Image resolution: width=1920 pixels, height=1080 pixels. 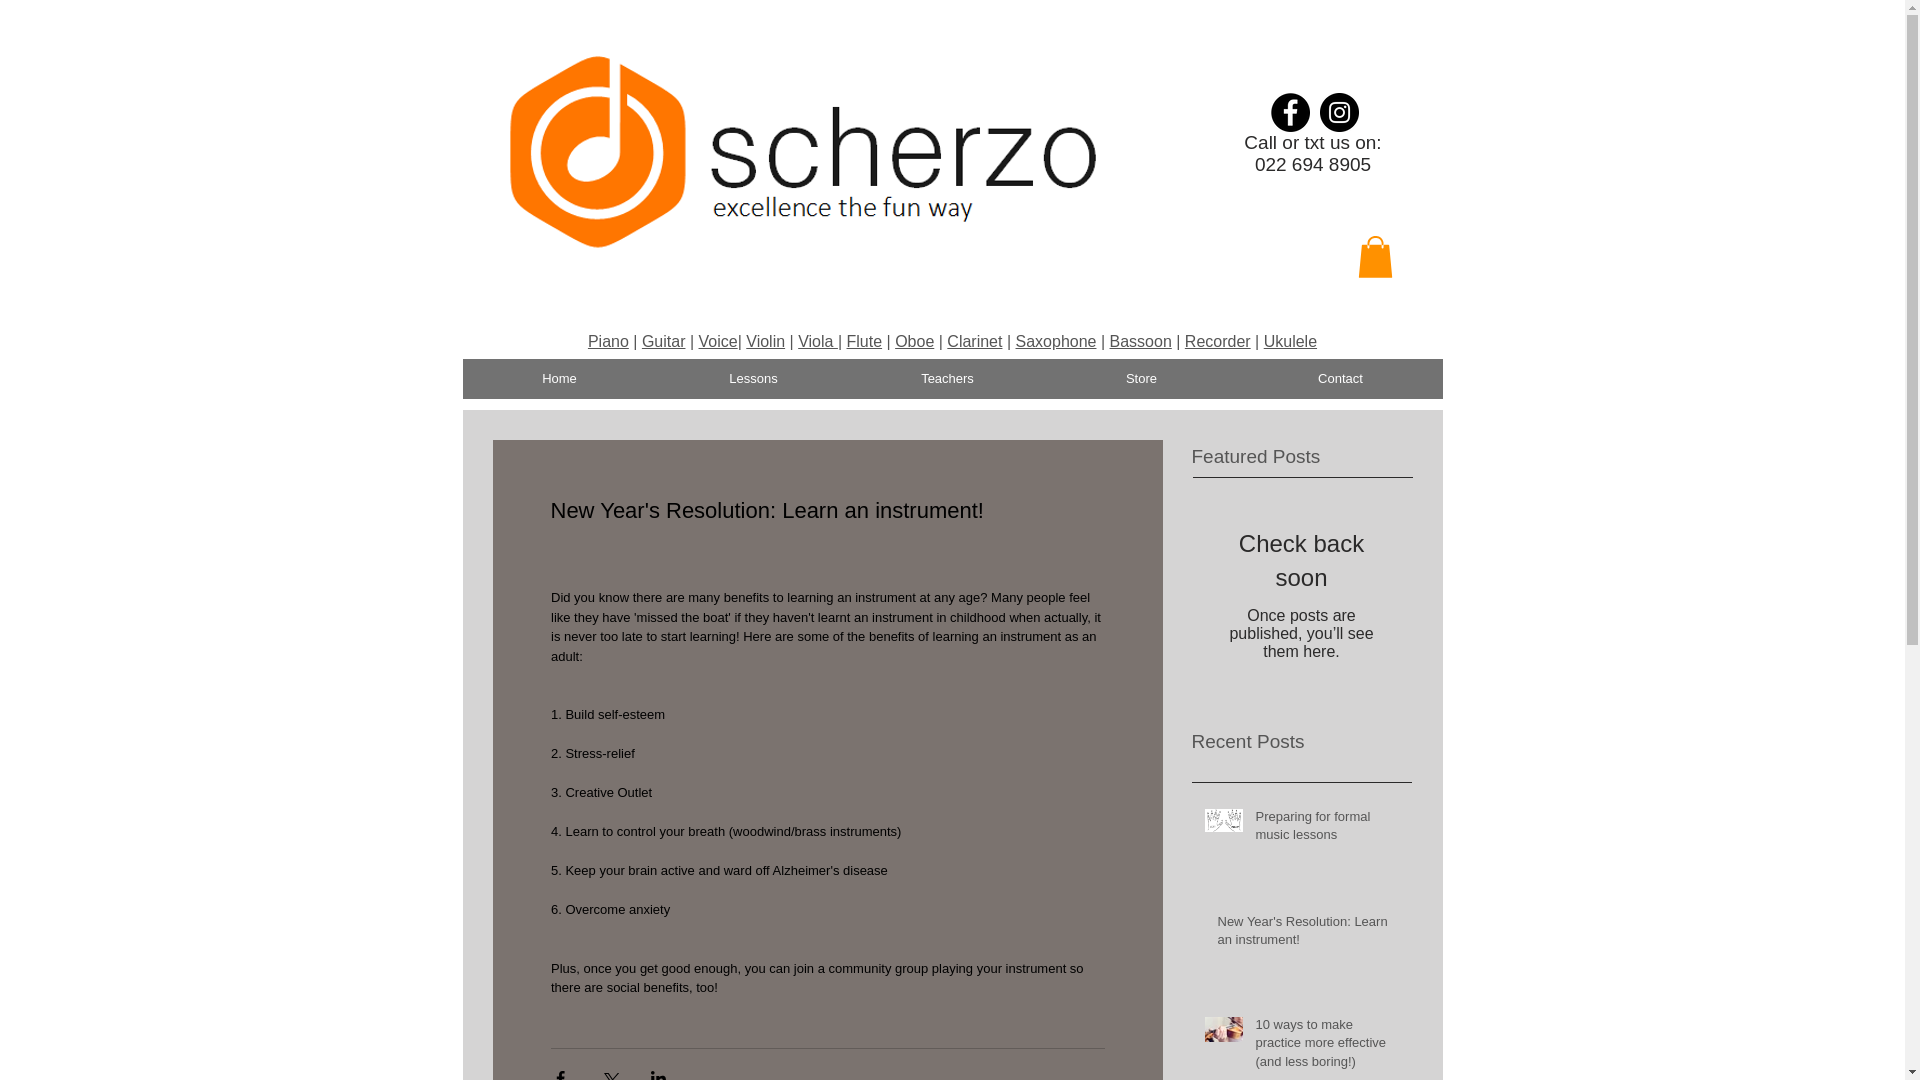 I want to click on Voice, so click(x=718, y=340).